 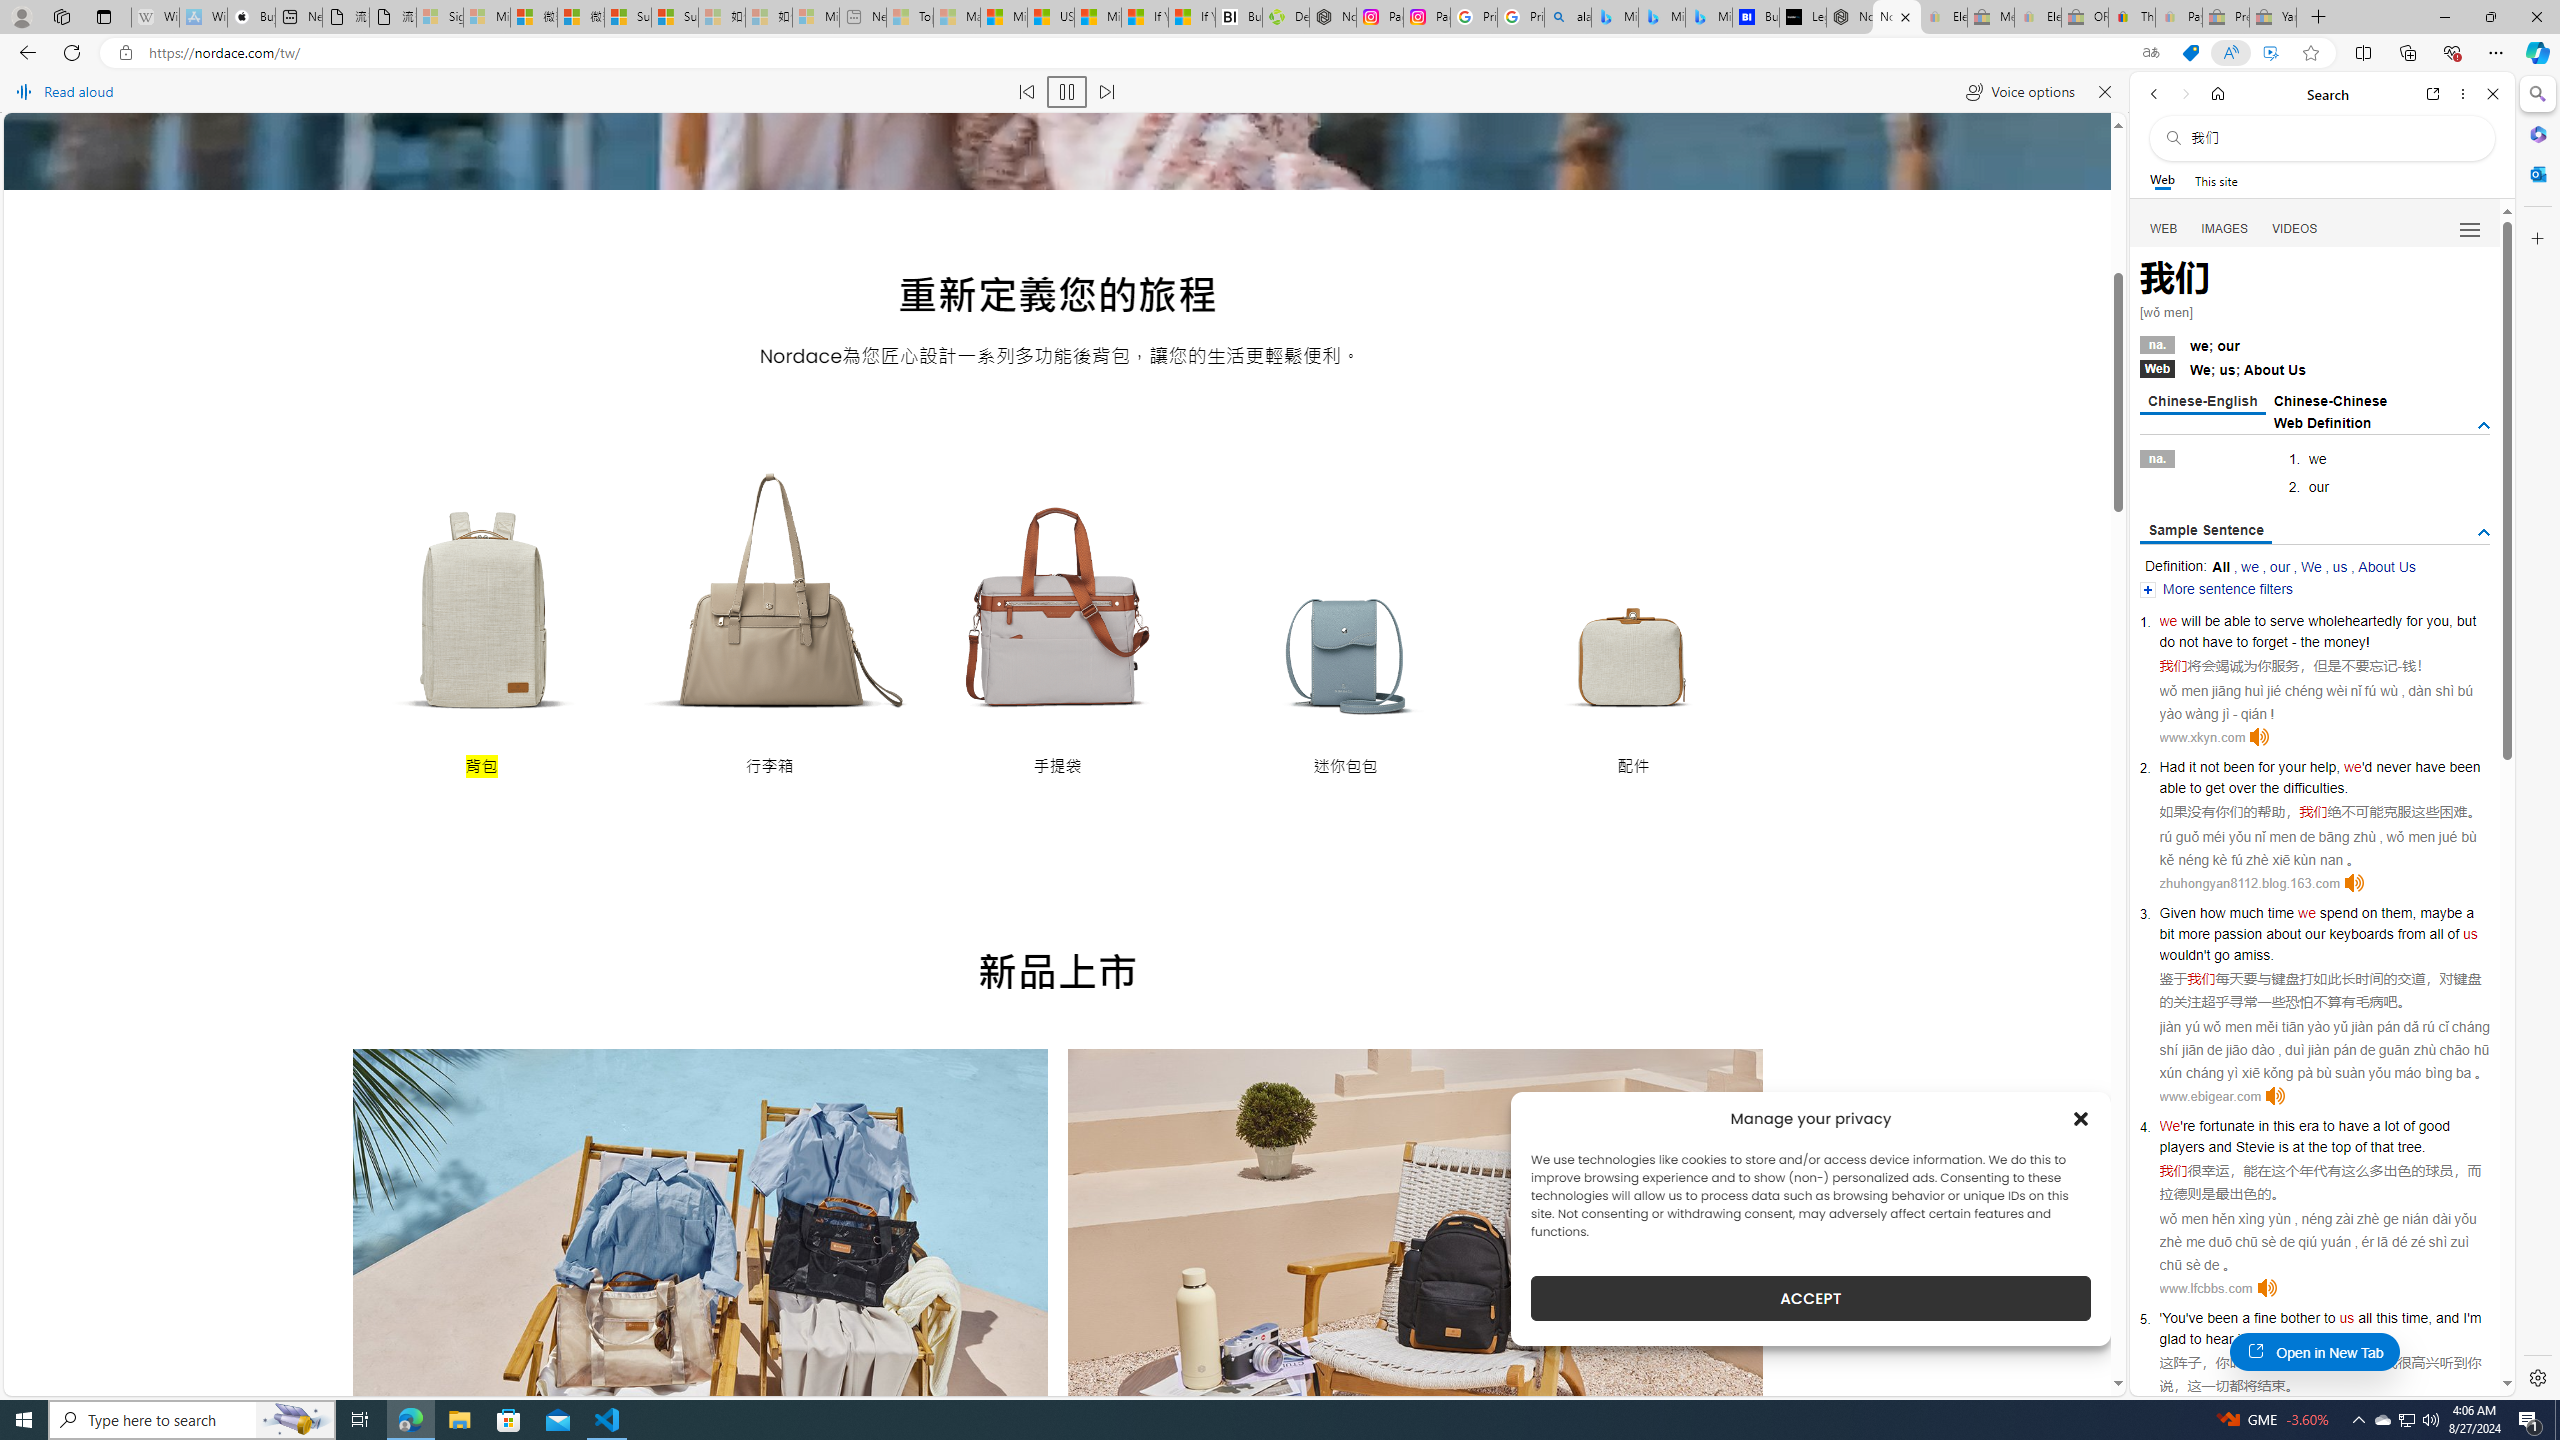 I want to click on WebWe; us; About Us, so click(x=2315, y=368).